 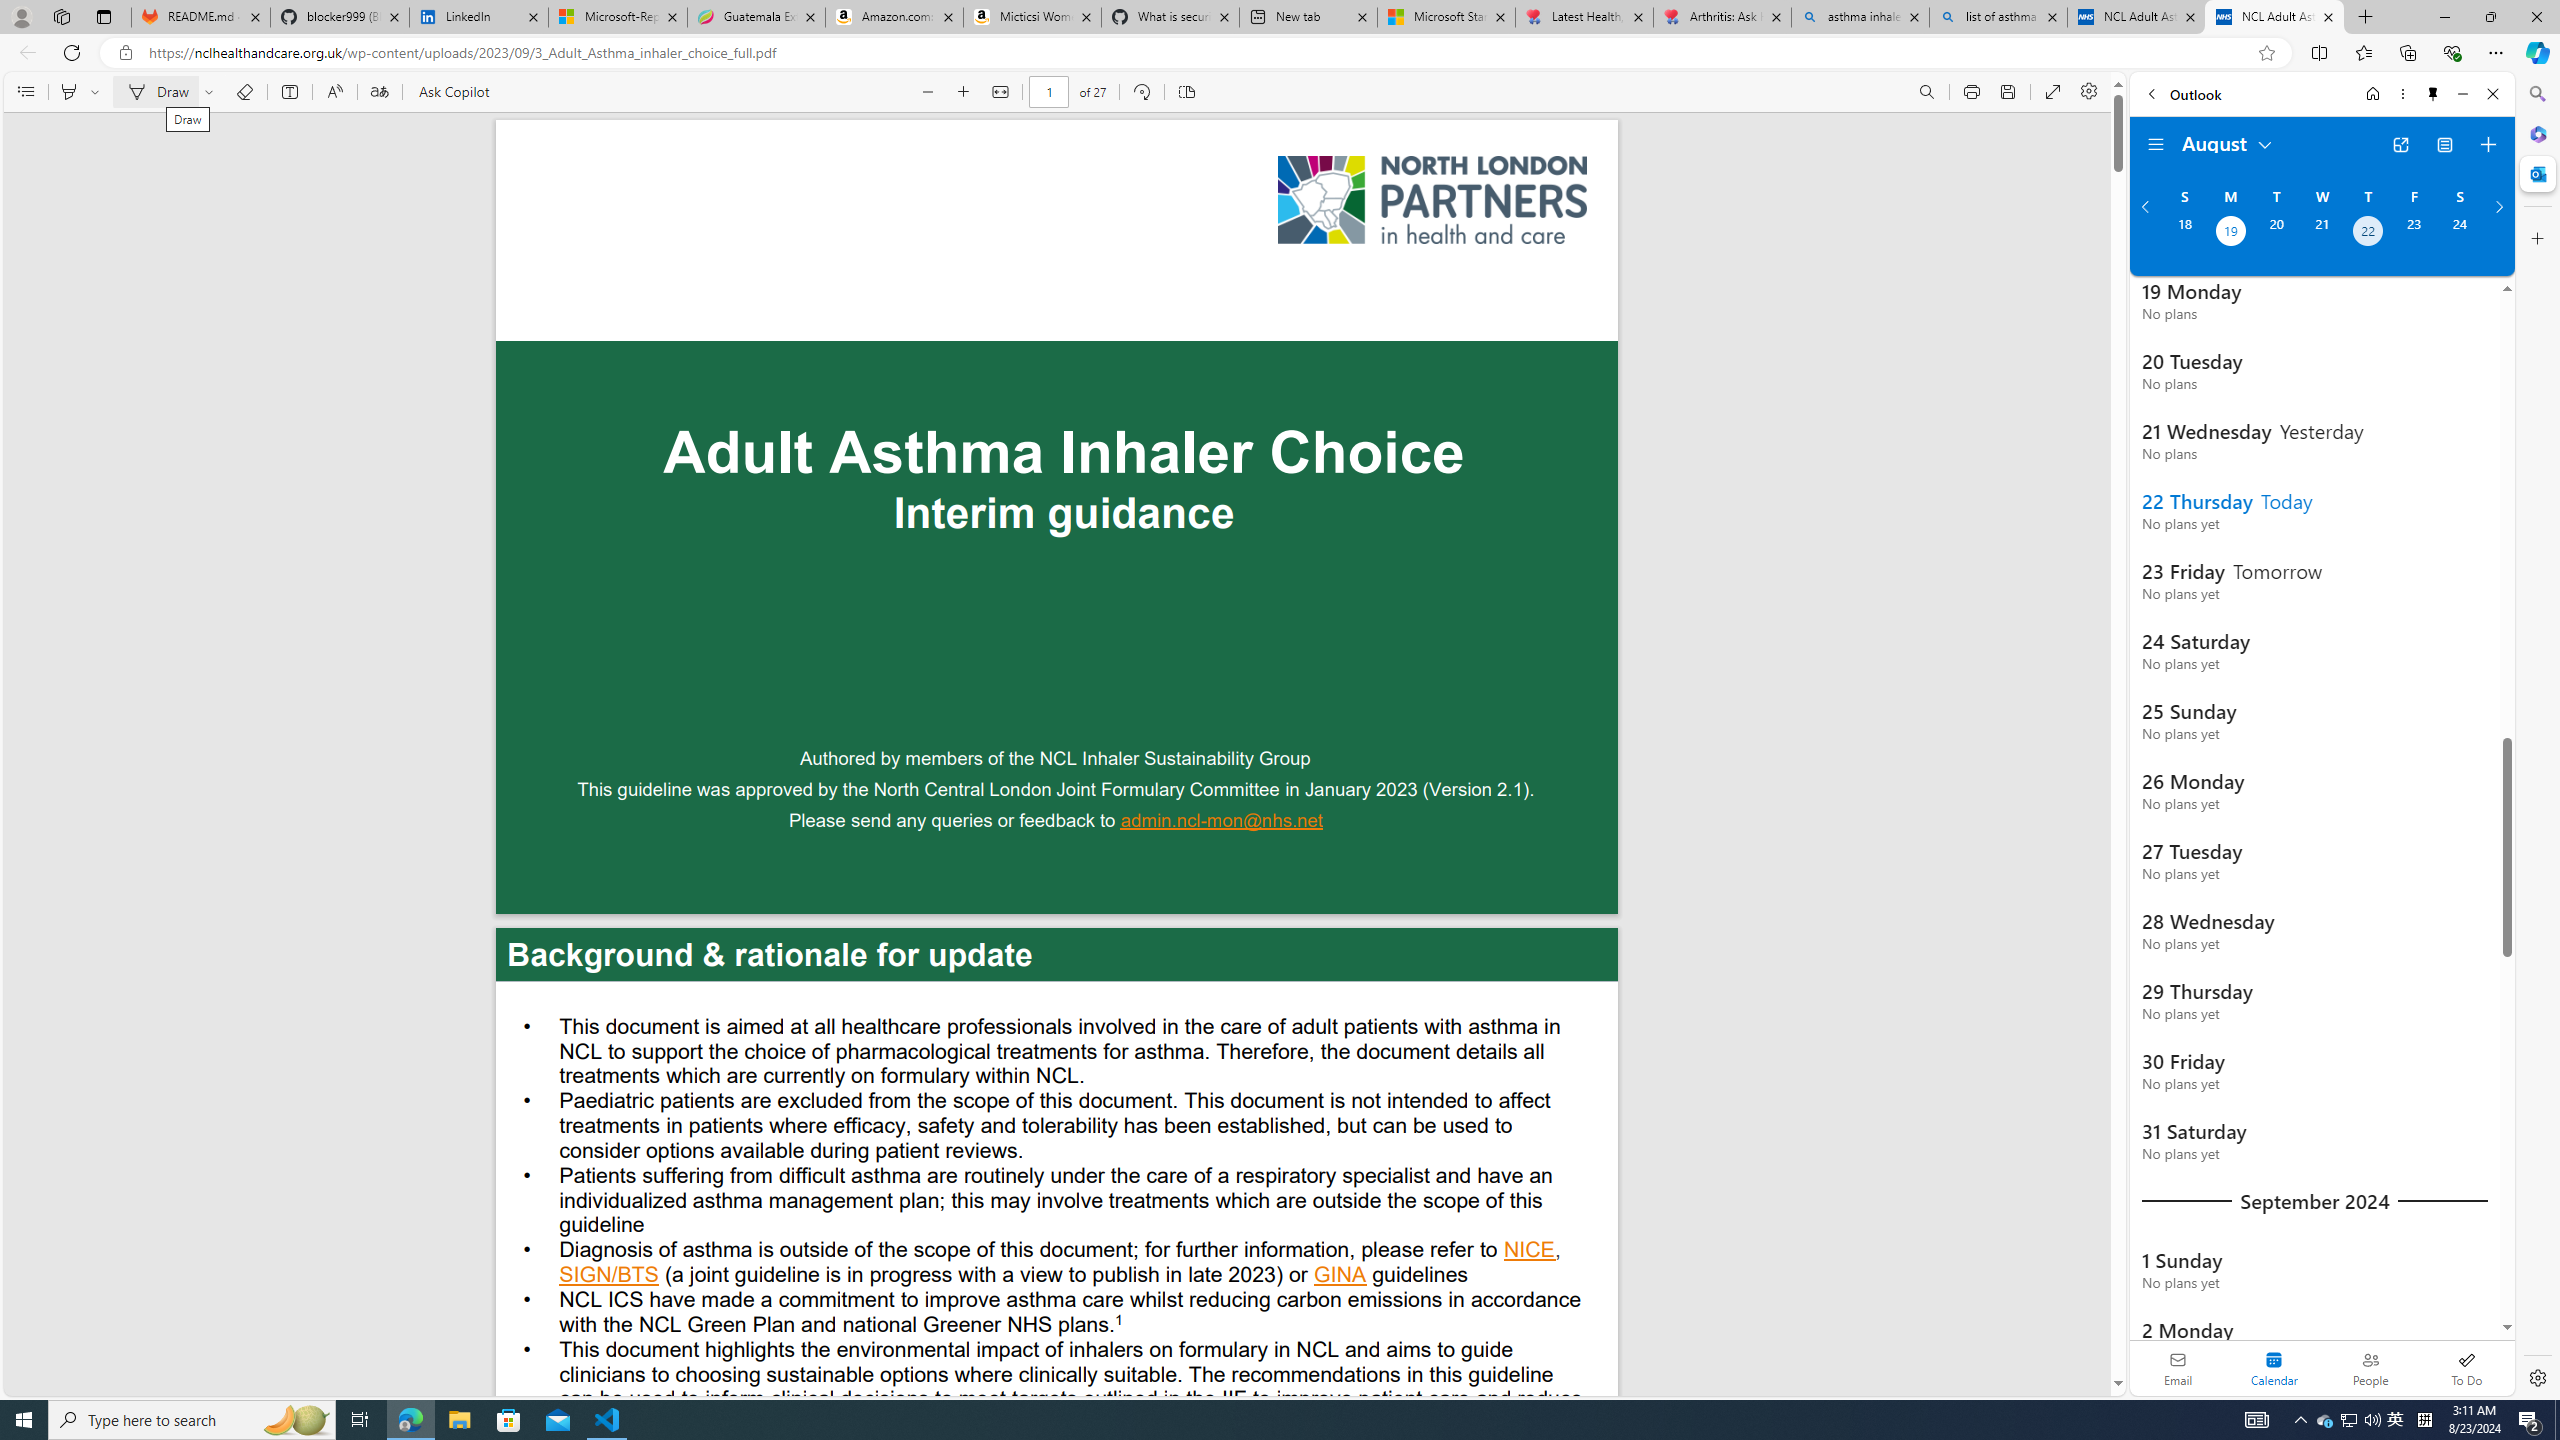 What do you see at coordinates (1530, 1251) in the screenshot?
I see `NICE` at bounding box center [1530, 1251].